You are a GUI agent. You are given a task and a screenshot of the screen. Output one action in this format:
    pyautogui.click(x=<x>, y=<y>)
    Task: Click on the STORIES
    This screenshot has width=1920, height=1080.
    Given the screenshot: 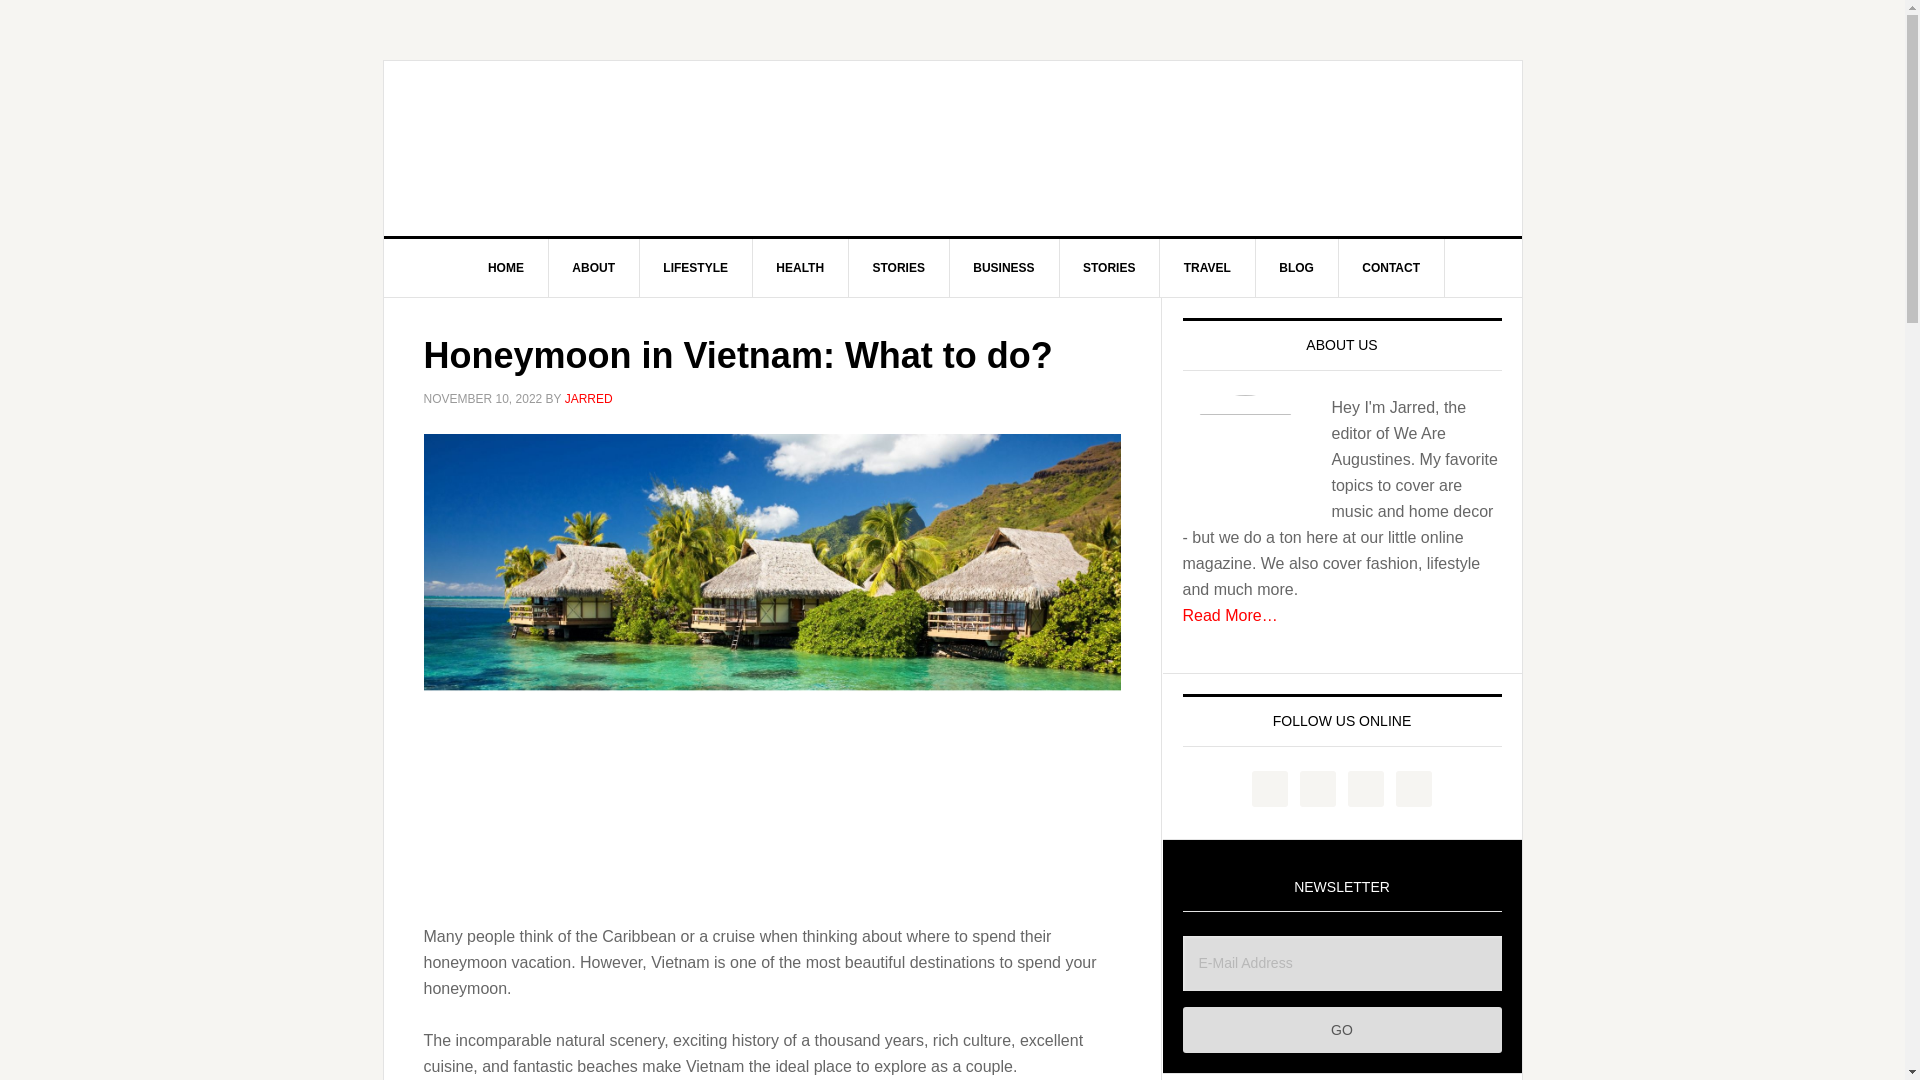 What is the action you would take?
    pyautogui.click(x=1109, y=268)
    